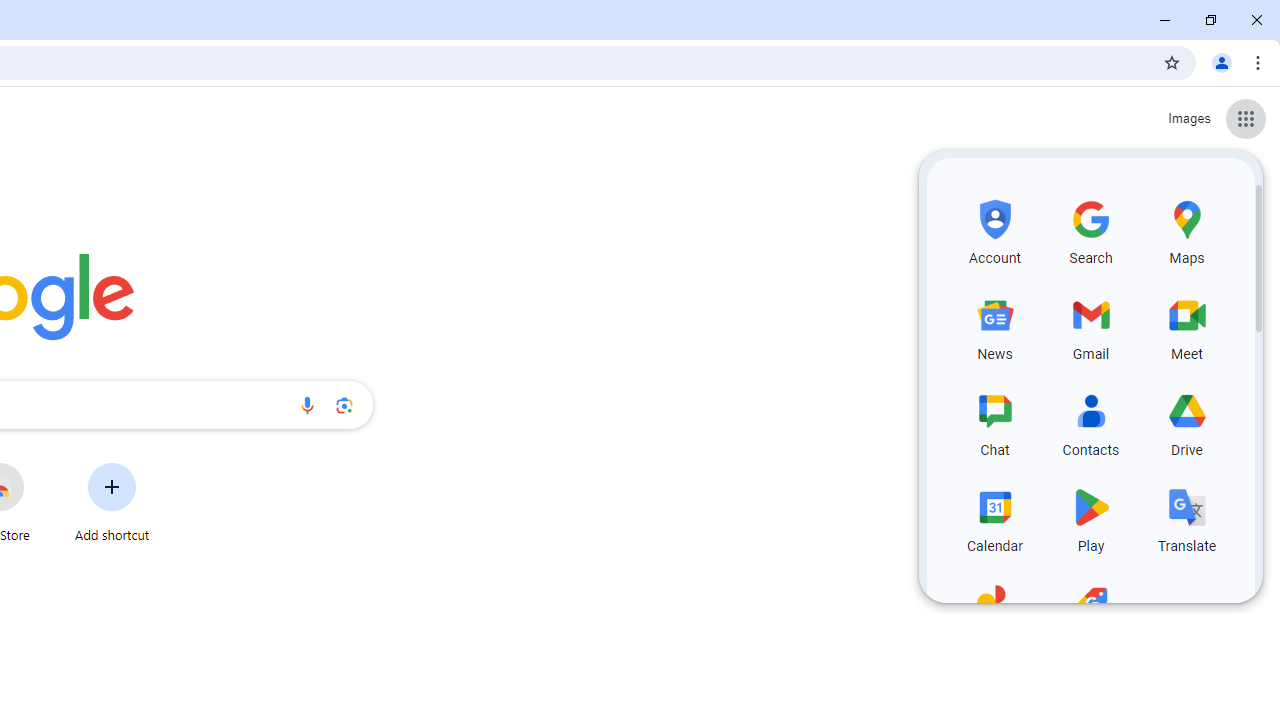  Describe the element at coordinates (1090, 422) in the screenshot. I see `Contacts, row 3 of 5 and column 2 of 3 in the first section` at that location.